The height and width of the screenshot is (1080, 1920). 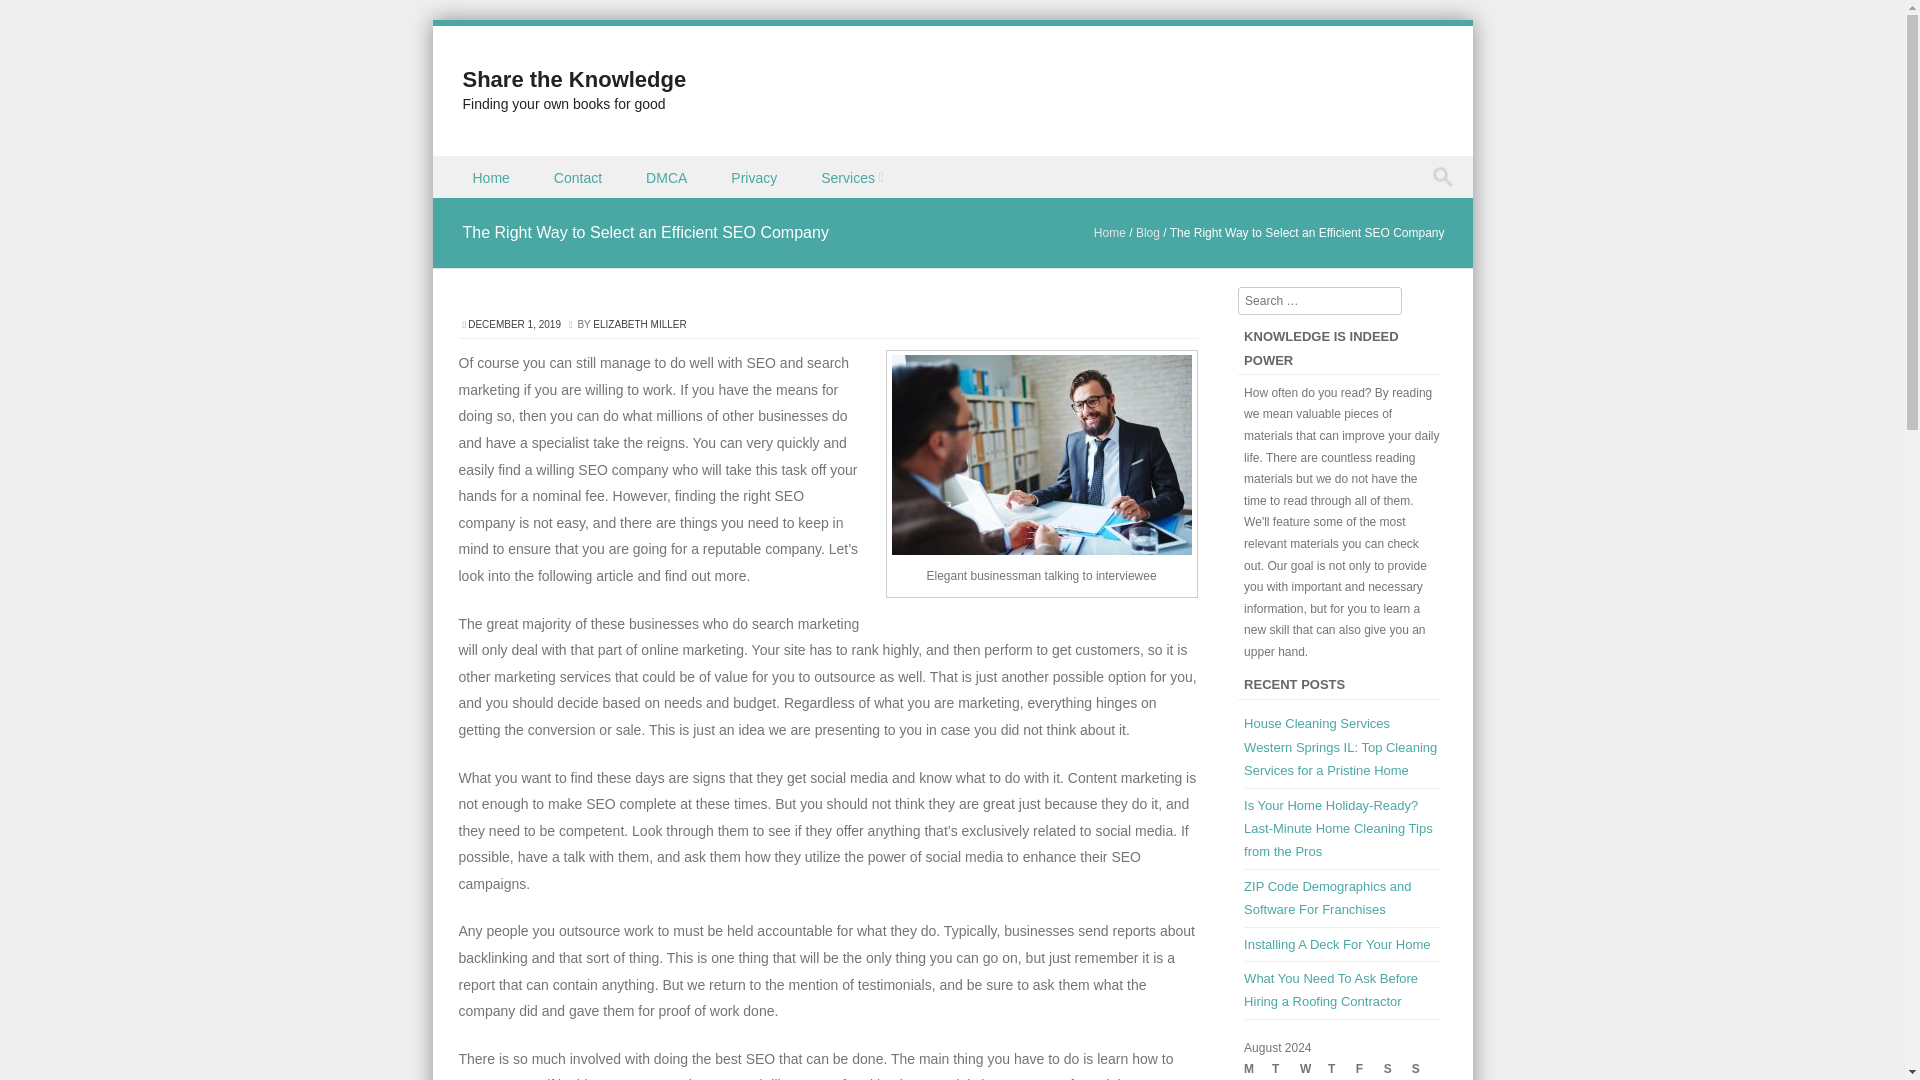 What do you see at coordinates (1342, 1070) in the screenshot?
I see `Thursday` at bounding box center [1342, 1070].